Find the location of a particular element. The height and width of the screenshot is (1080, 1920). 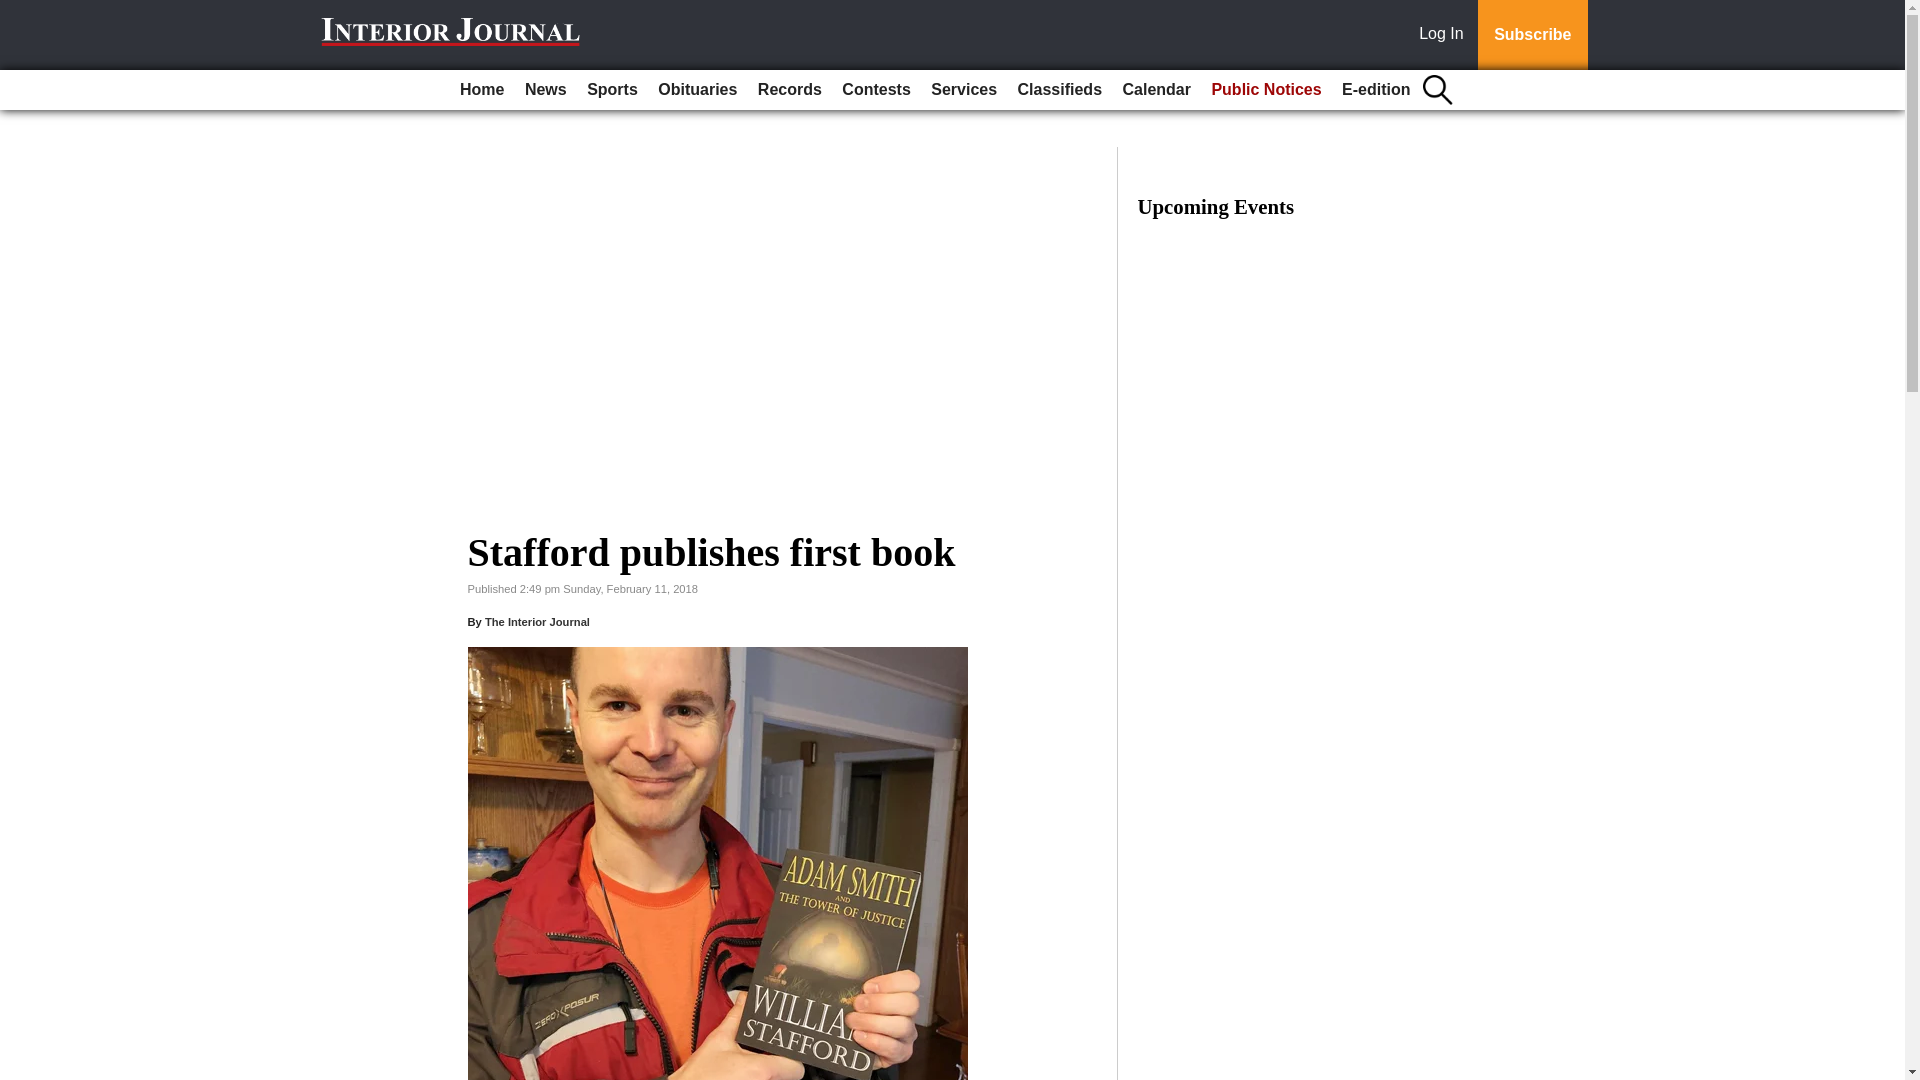

Go is located at coordinates (18, 12).